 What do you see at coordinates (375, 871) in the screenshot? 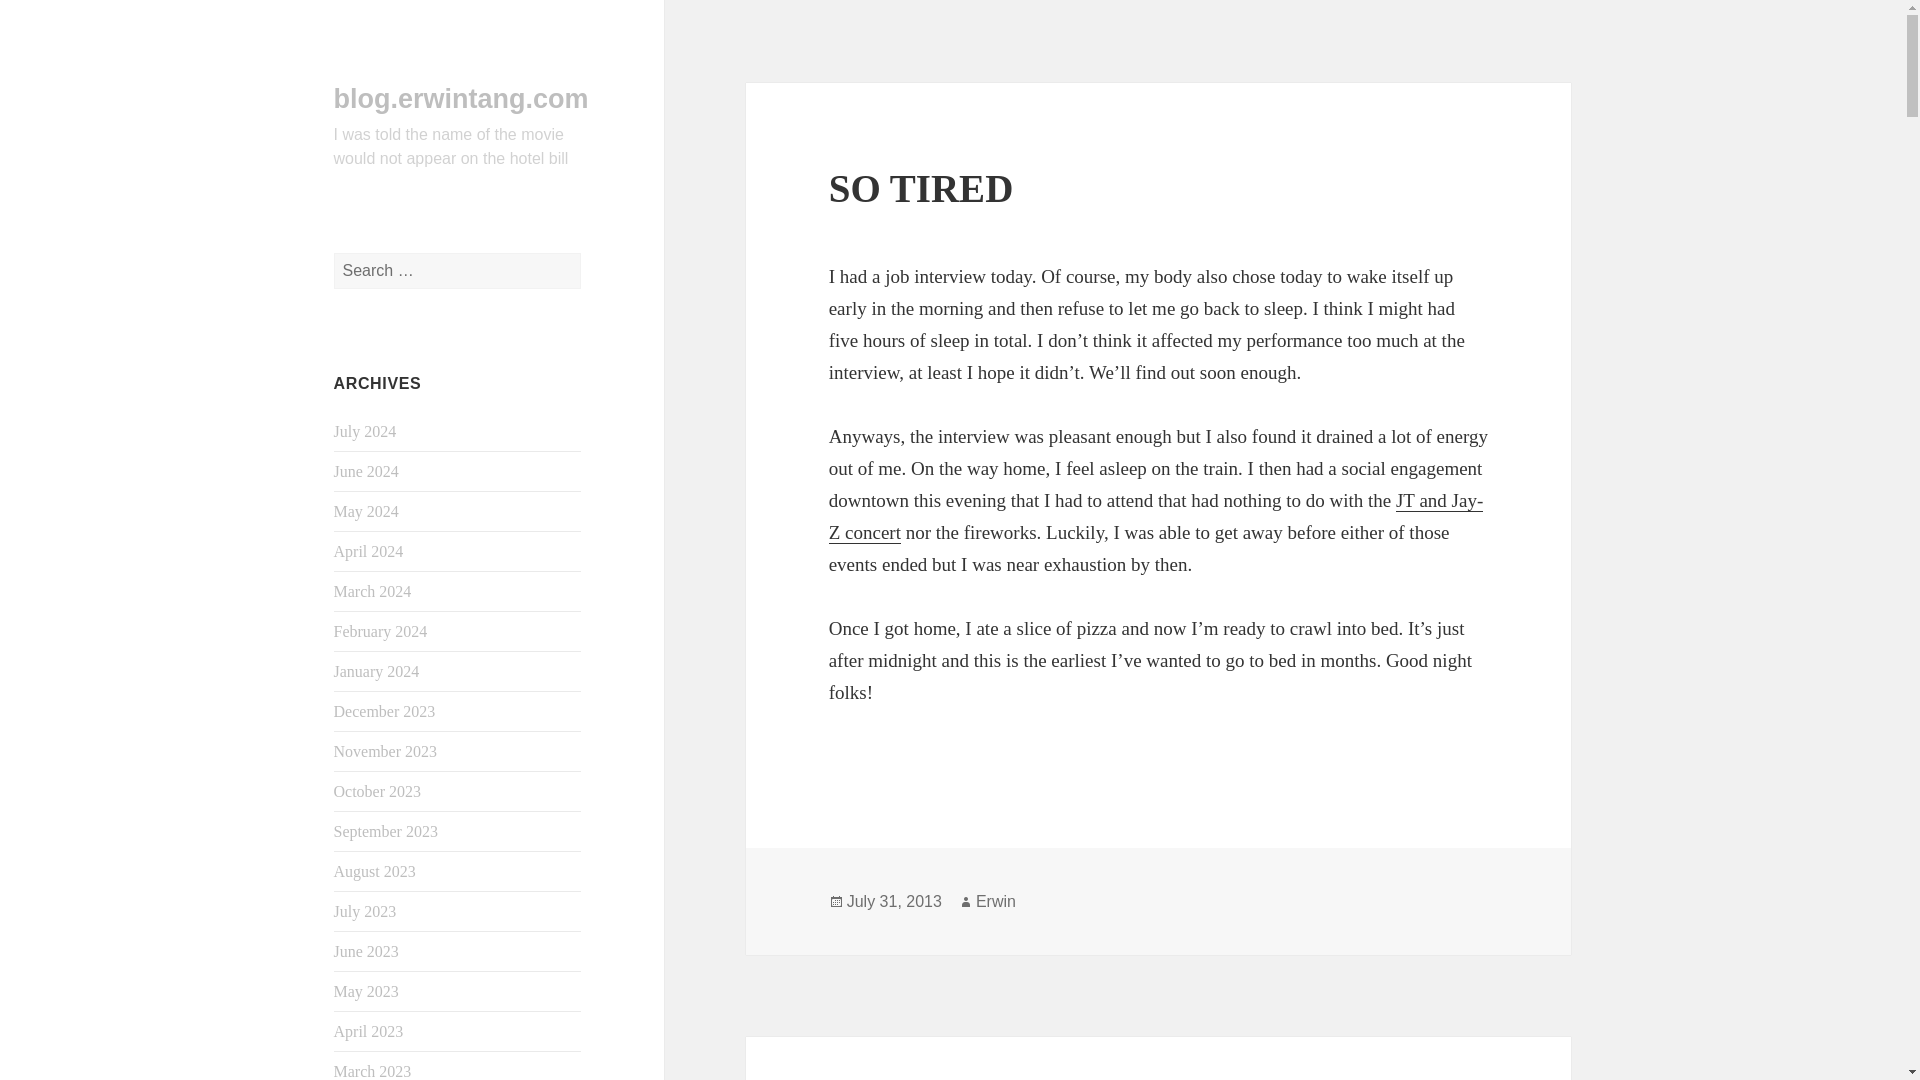
I see `August 2023` at bounding box center [375, 871].